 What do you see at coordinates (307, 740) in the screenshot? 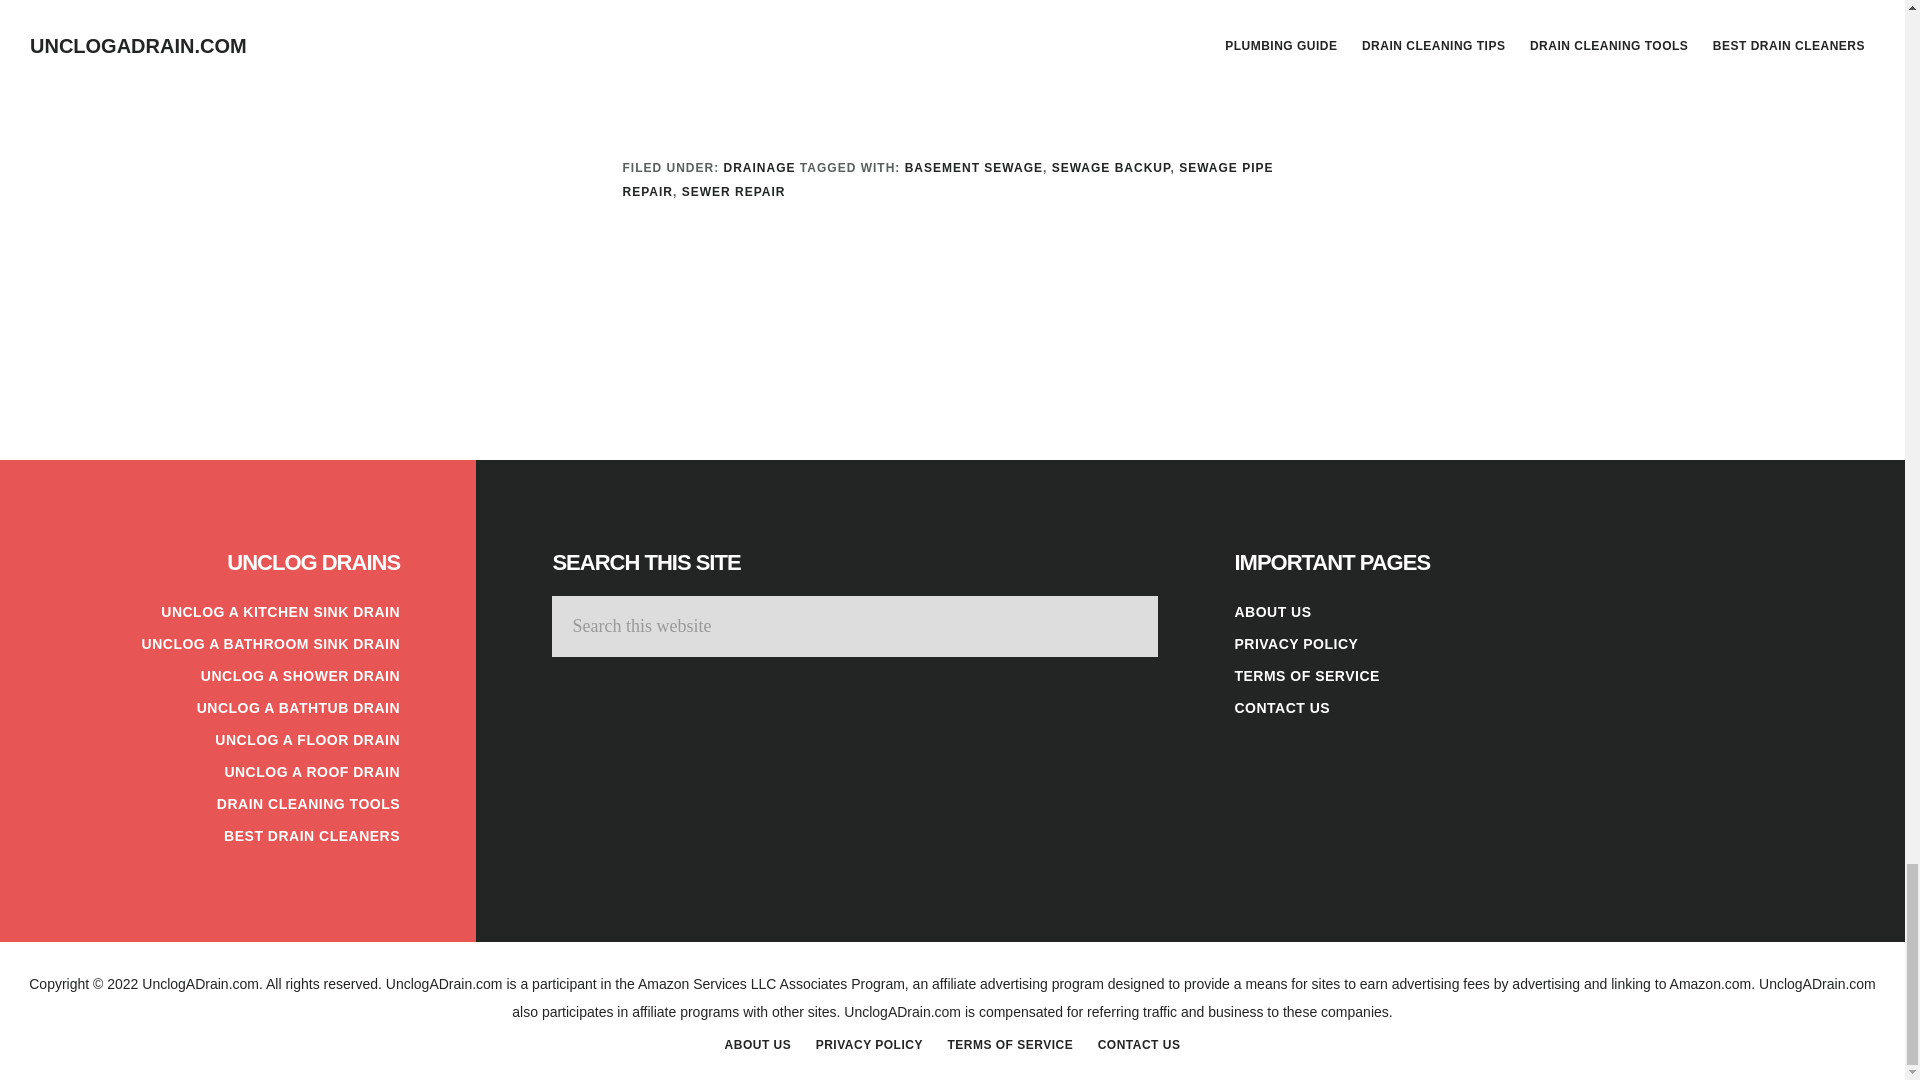
I see `UNCLOG A FLOOR DRAIN` at bounding box center [307, 740].